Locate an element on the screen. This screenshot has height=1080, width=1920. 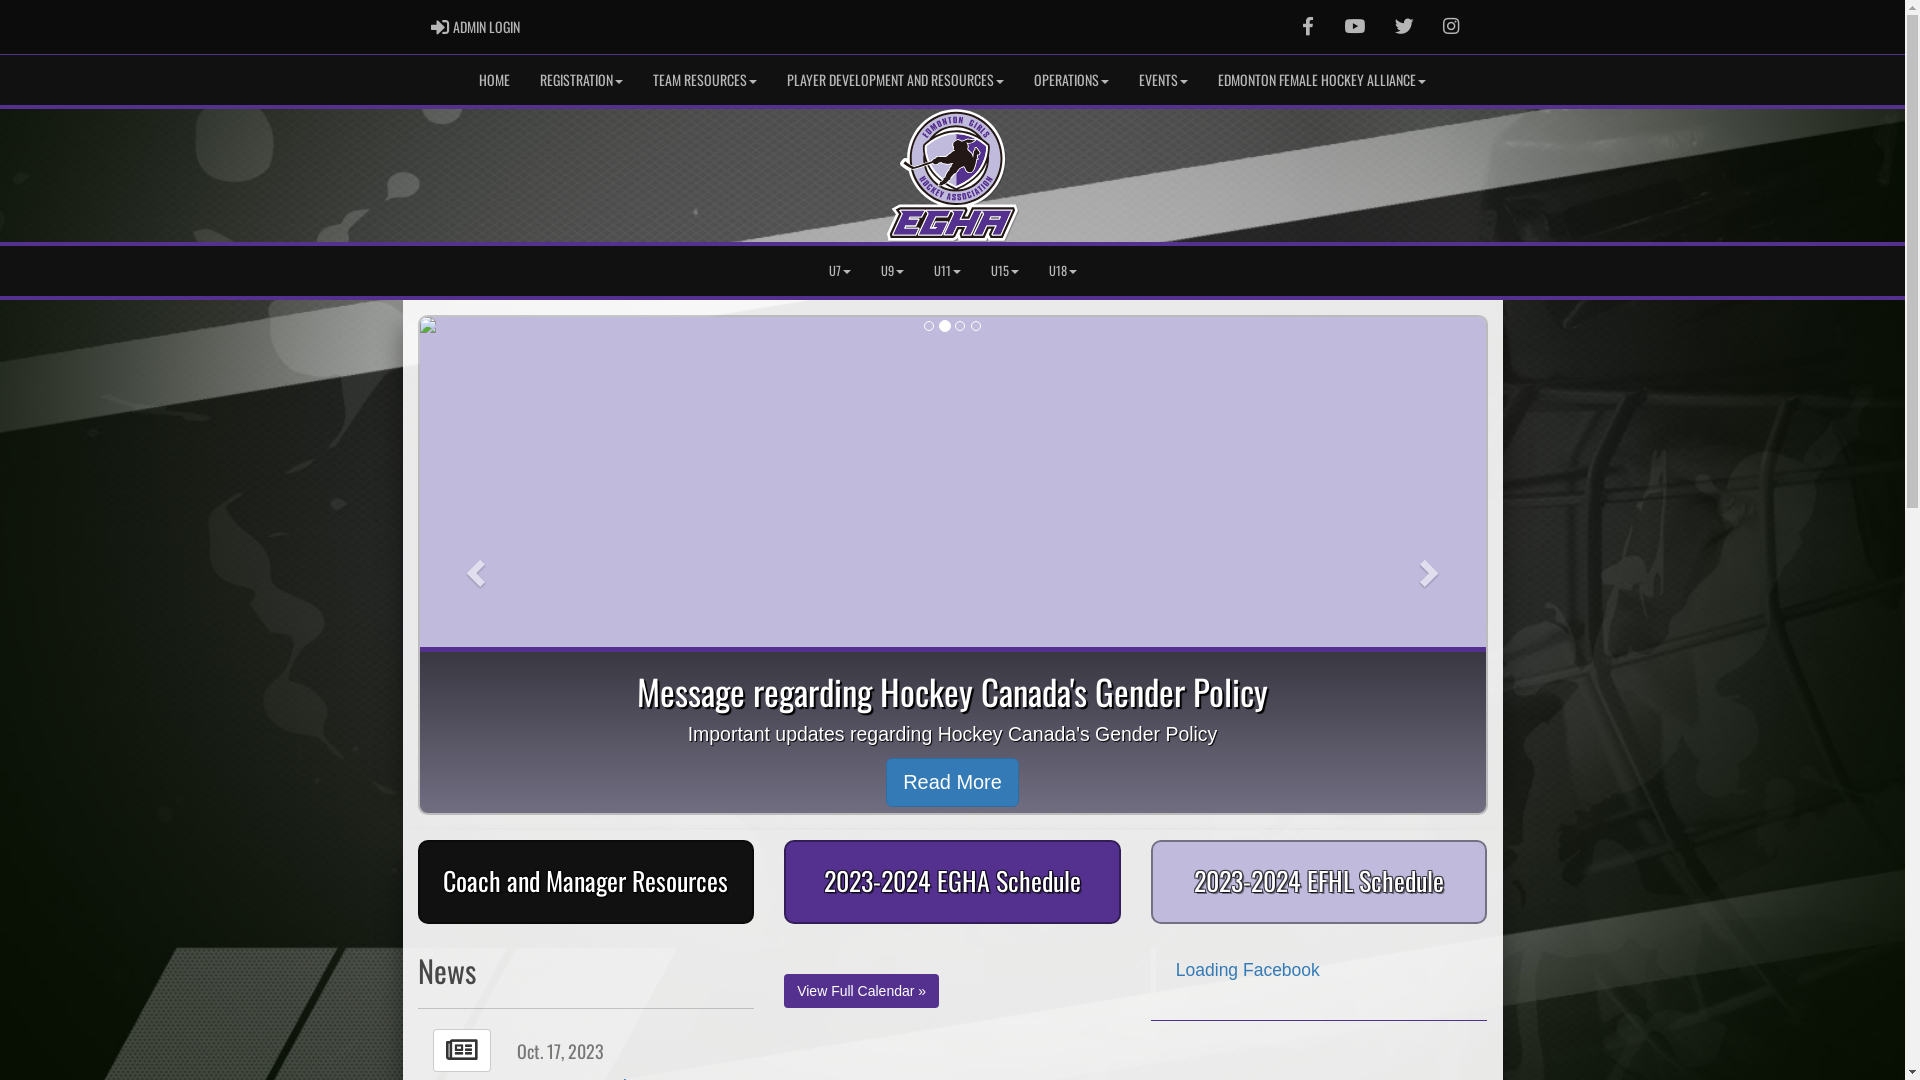
instagram is located at coordinates (1451, 26).